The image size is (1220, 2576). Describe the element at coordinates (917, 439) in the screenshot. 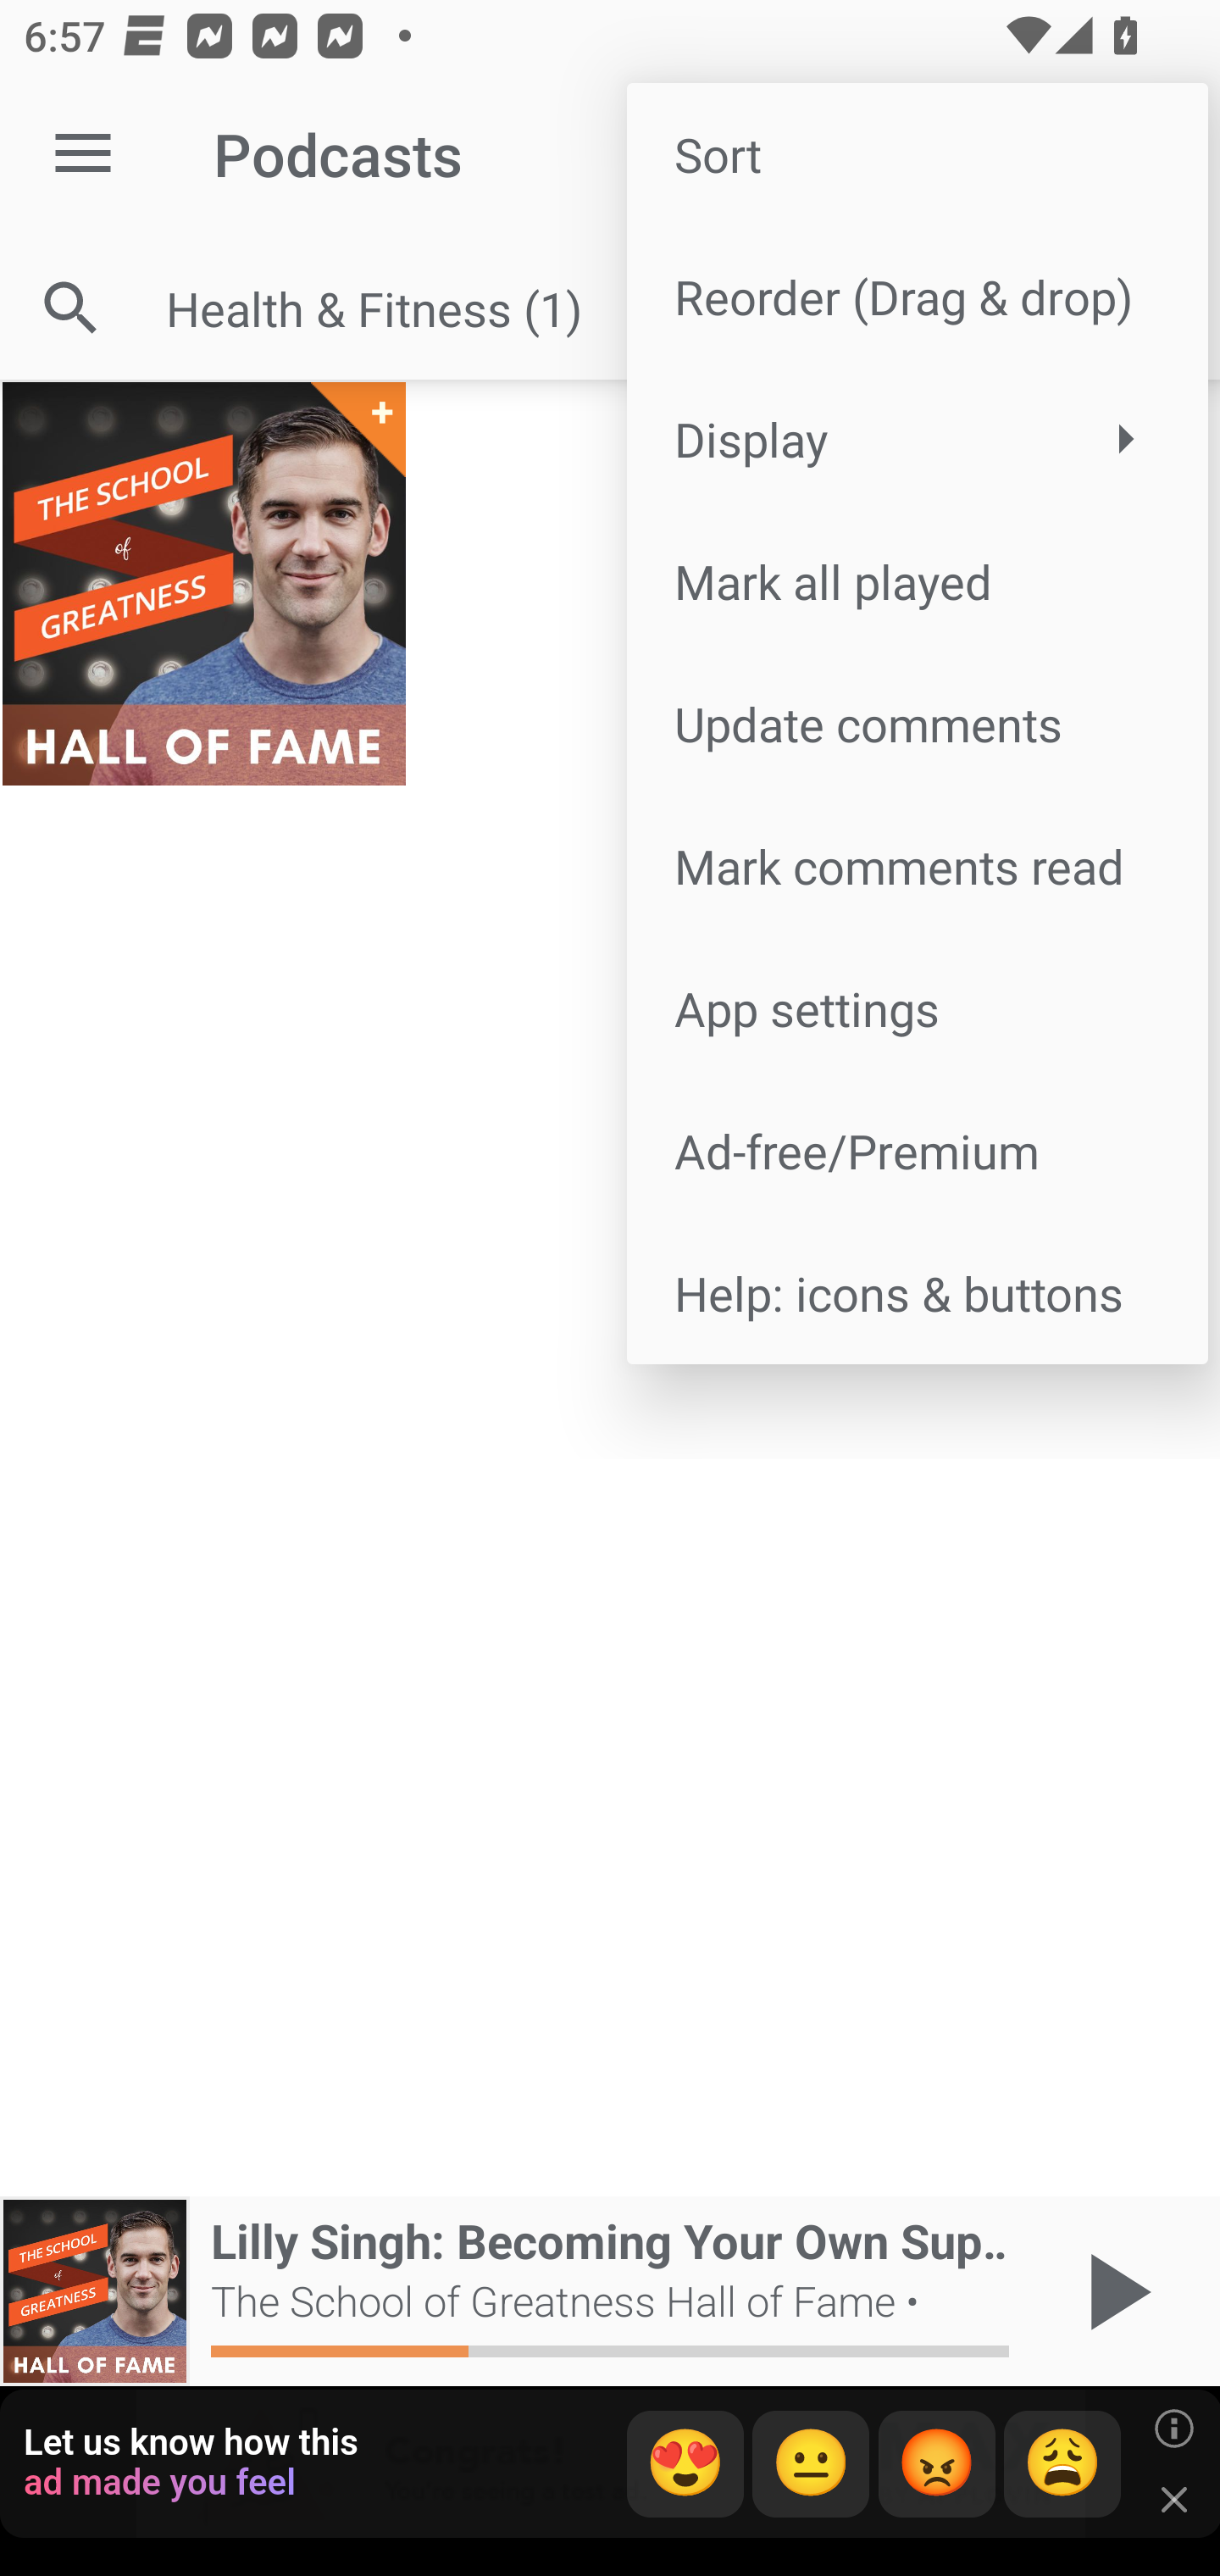

I see `Display` at that location.